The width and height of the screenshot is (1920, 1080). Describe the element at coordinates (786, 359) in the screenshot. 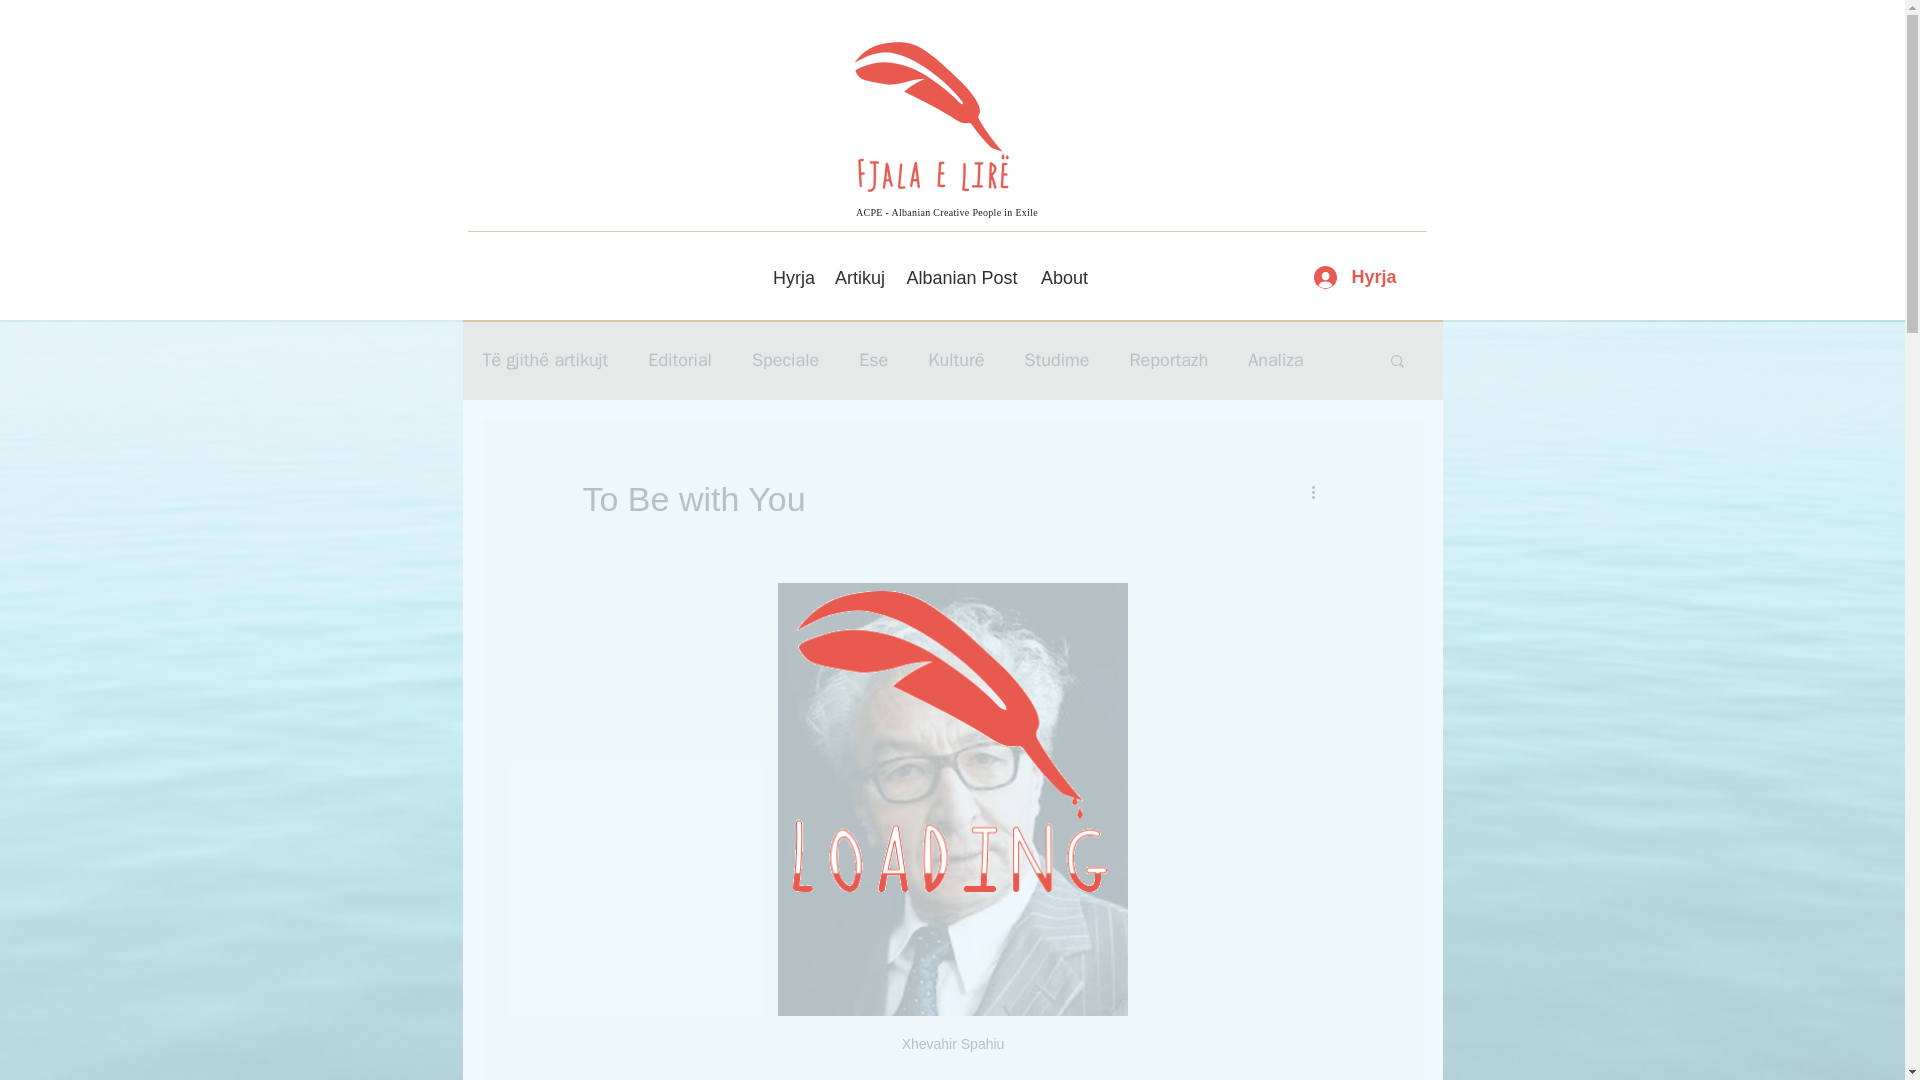

I see `Speciale` at that location.